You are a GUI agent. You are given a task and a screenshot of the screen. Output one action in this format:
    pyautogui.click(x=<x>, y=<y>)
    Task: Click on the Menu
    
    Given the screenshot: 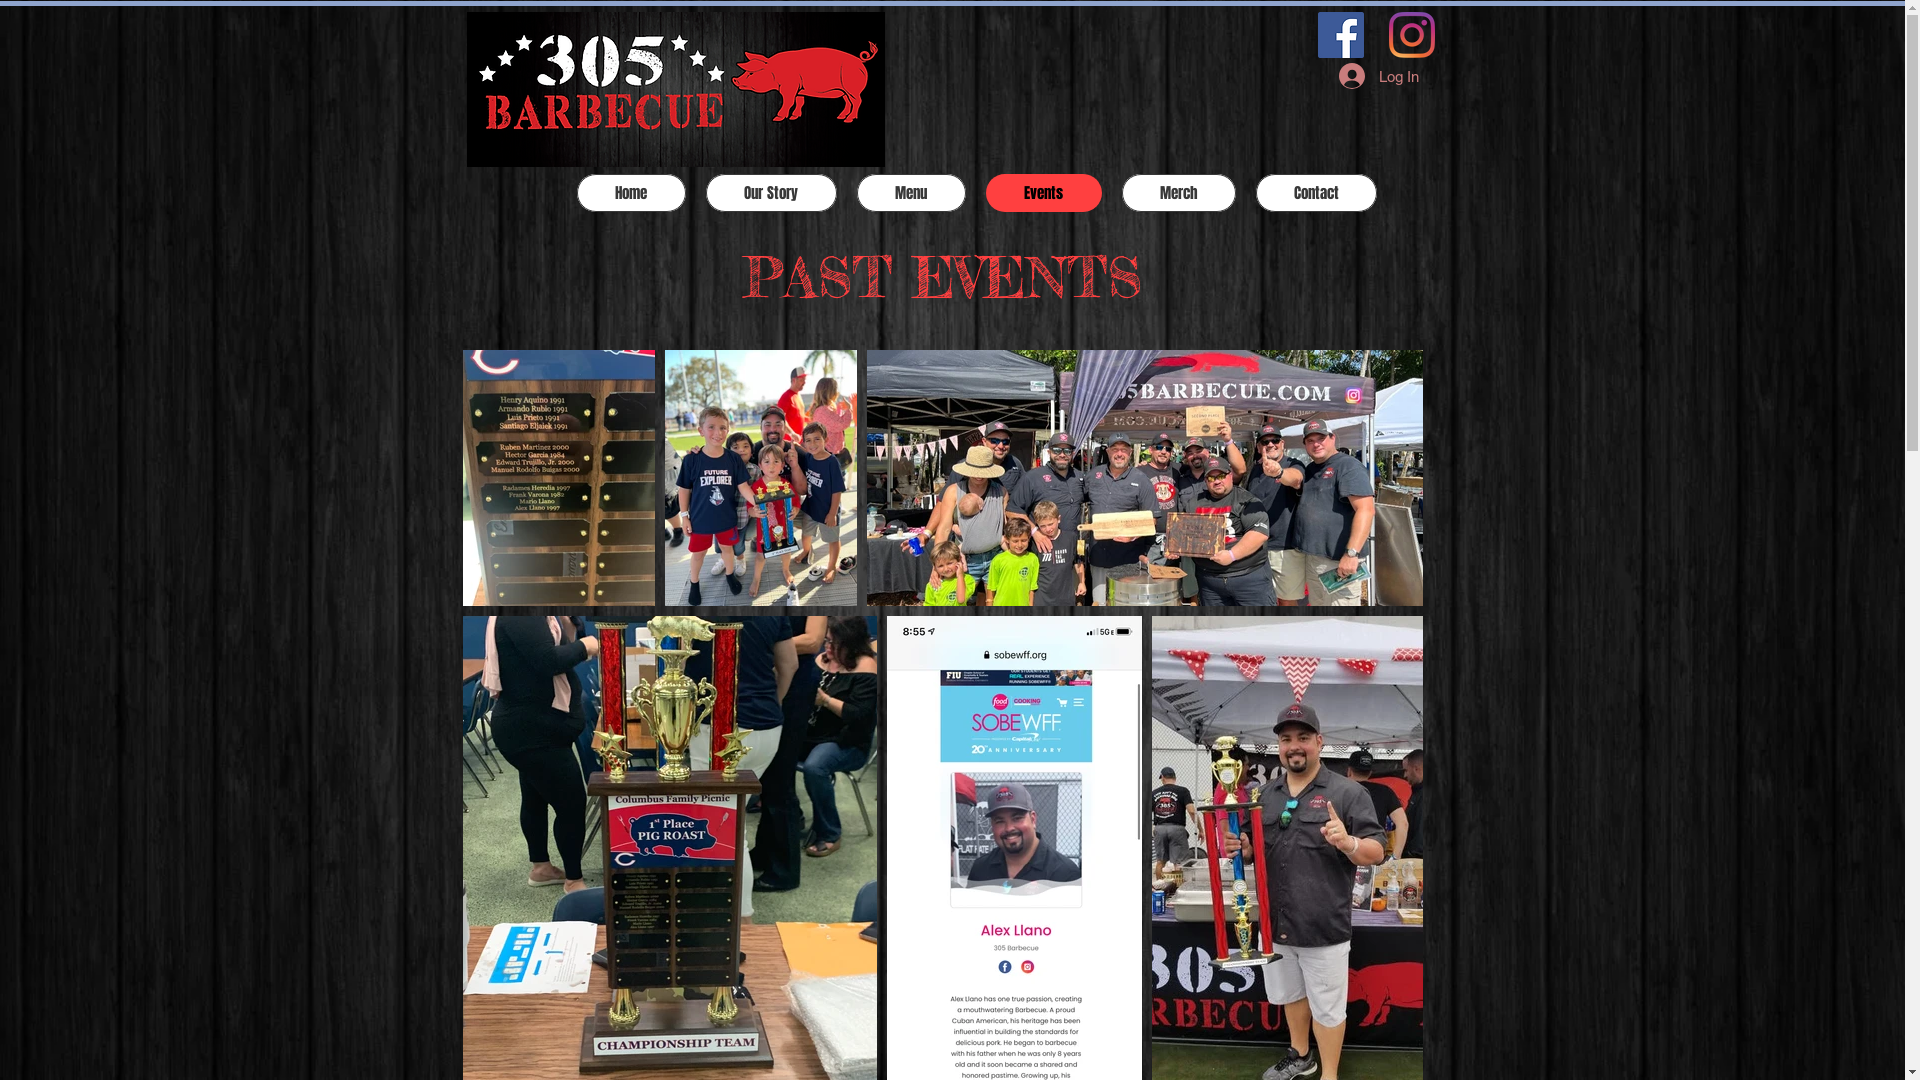 What is the action you would take?
    pyautogui.click(x=910, y=193)
    